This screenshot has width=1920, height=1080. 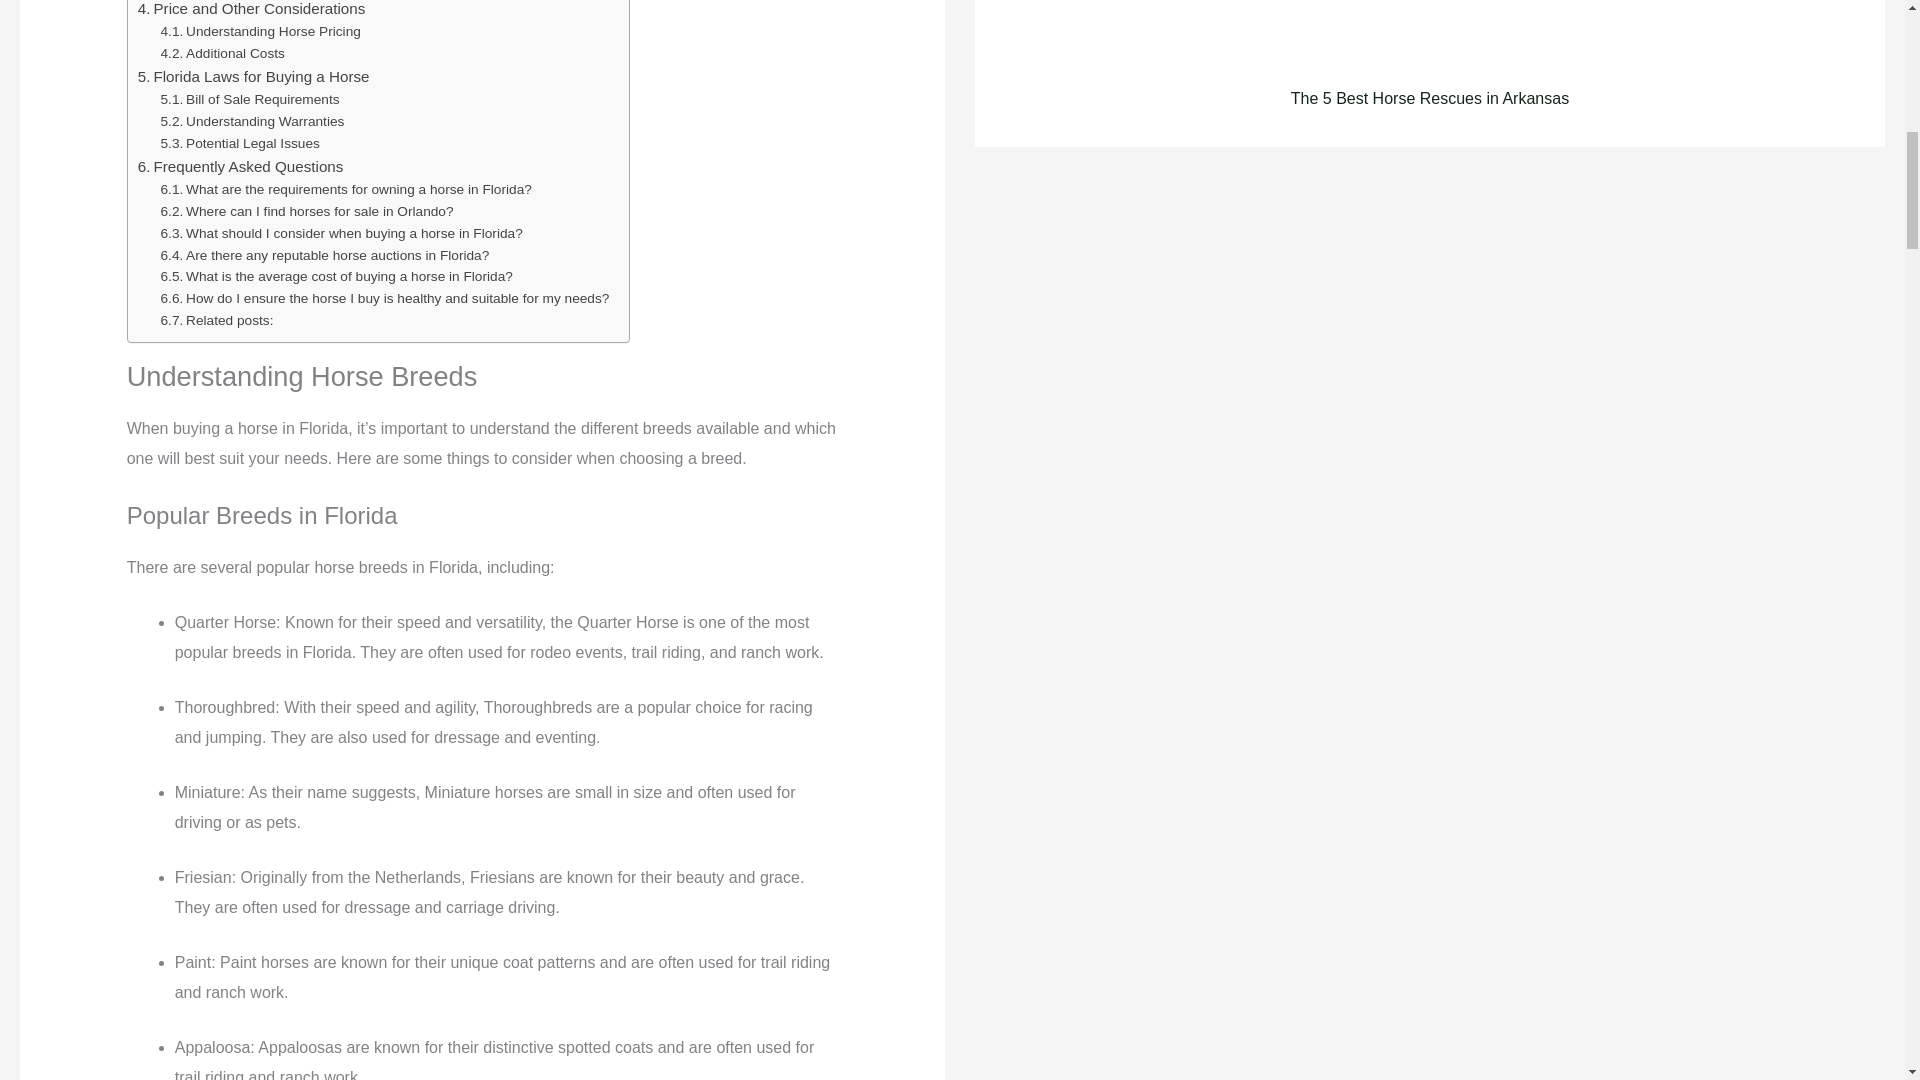 I want to click on Florida Laws for Buying a Horse, so click(x=254, y=76).